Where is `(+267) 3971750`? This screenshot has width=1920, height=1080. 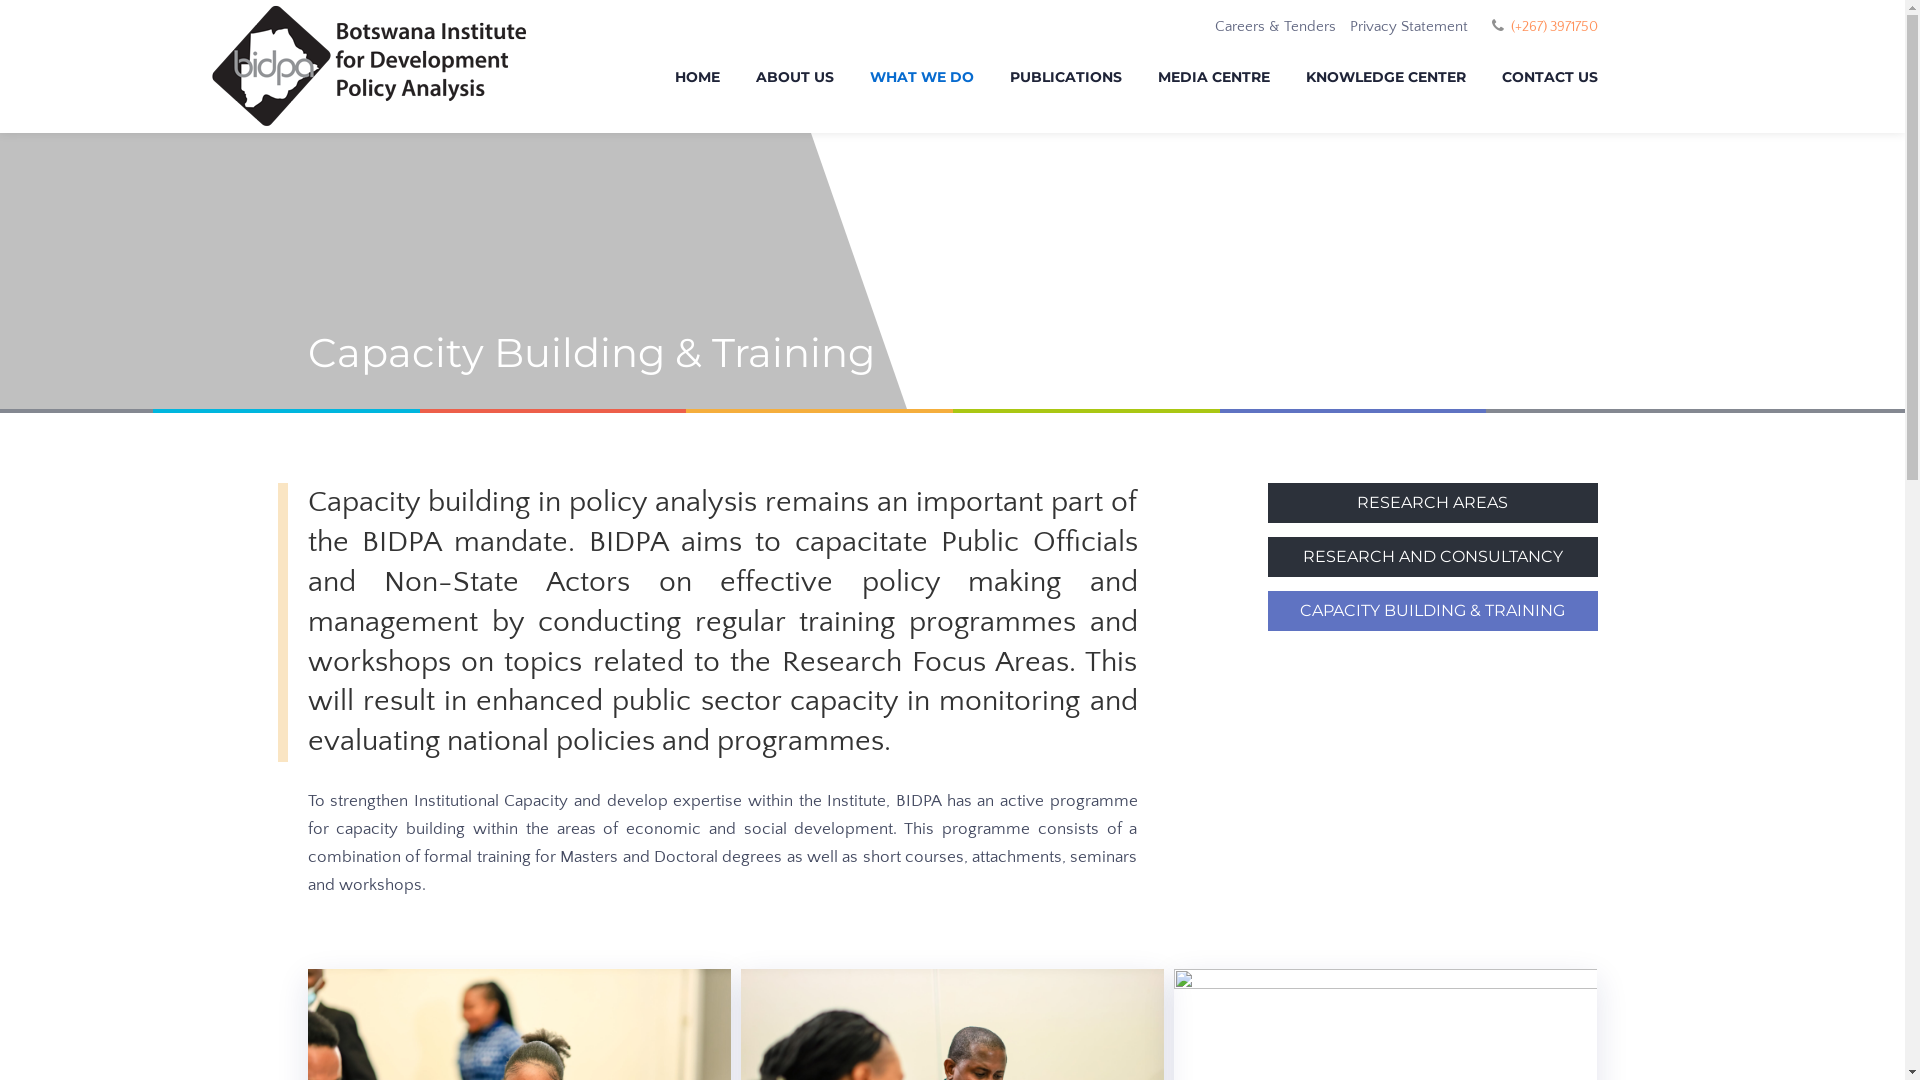 (+267) 3971750 is located at coordinates (1554, 27).